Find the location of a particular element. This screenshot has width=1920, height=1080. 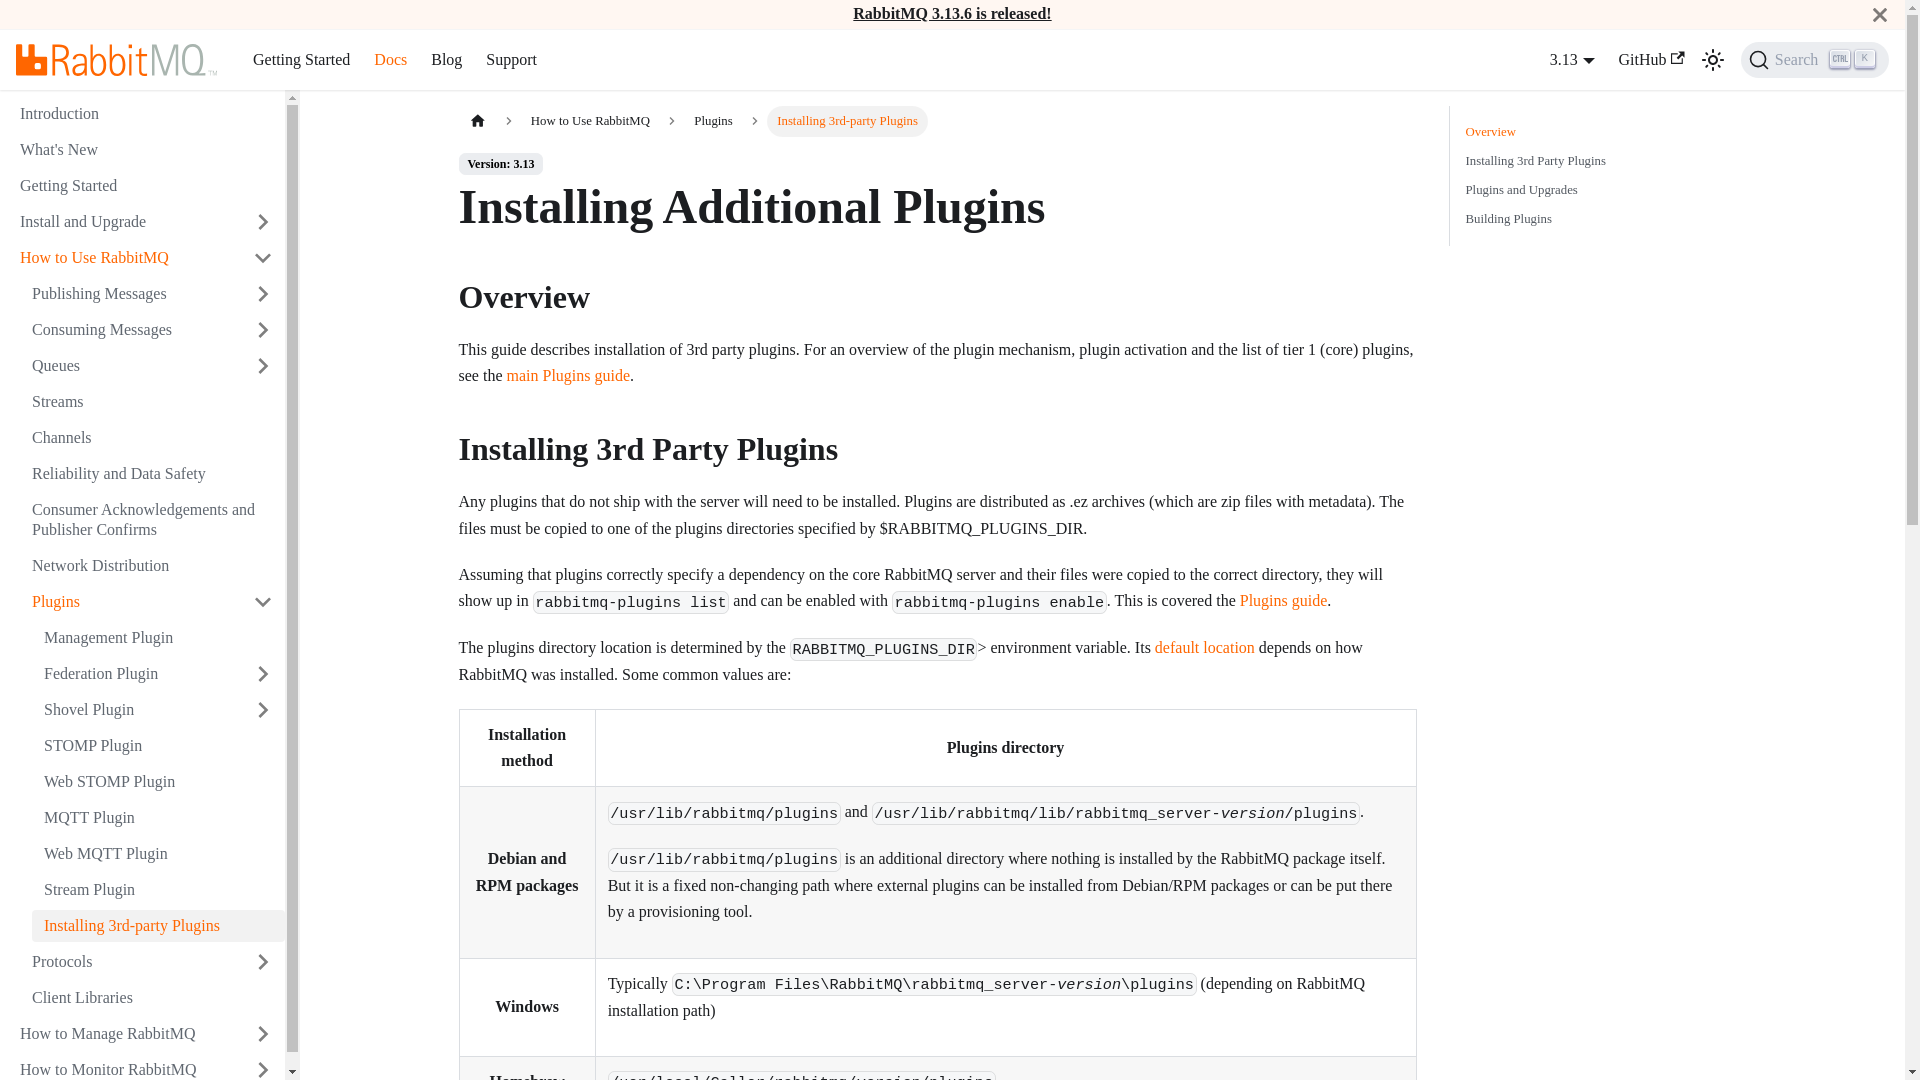

Channels is located at coordinates (152, 438).